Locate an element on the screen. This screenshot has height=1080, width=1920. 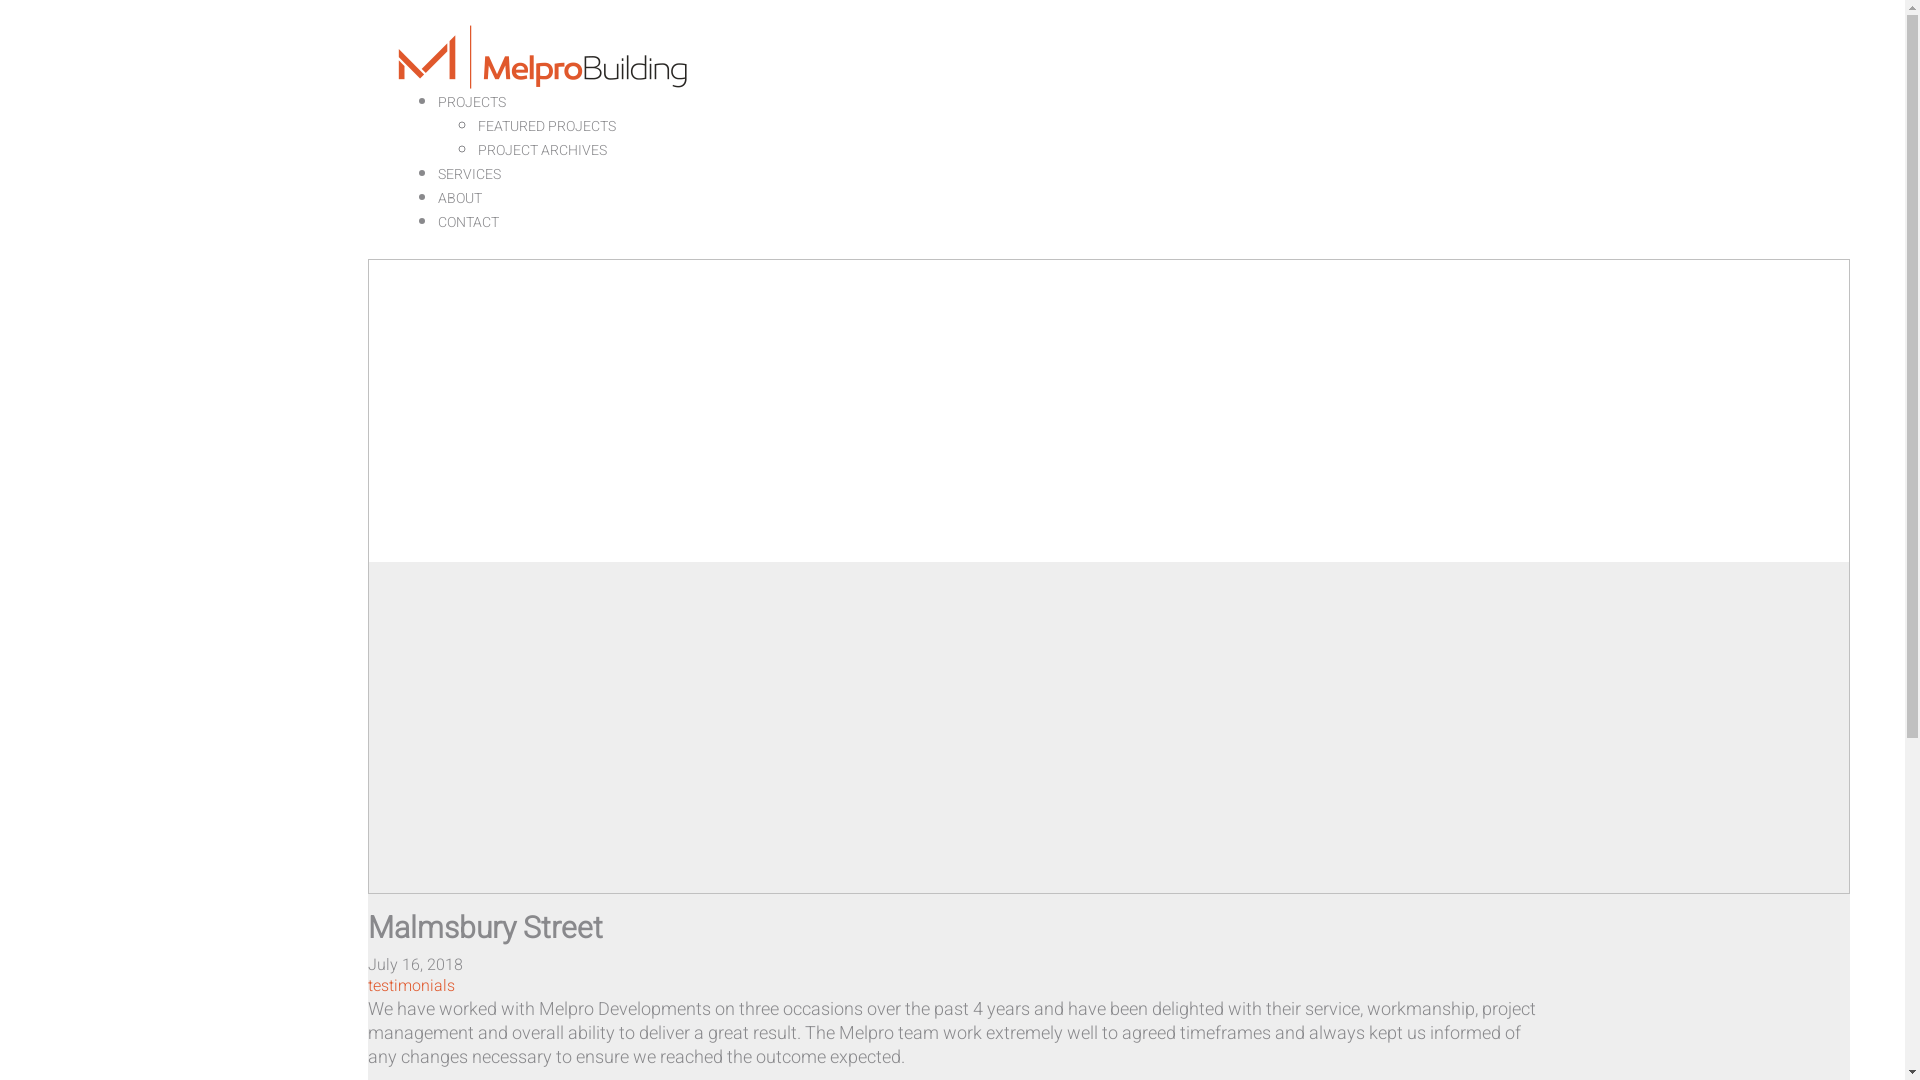
PROJECTS is located at coordinates (472, 102).